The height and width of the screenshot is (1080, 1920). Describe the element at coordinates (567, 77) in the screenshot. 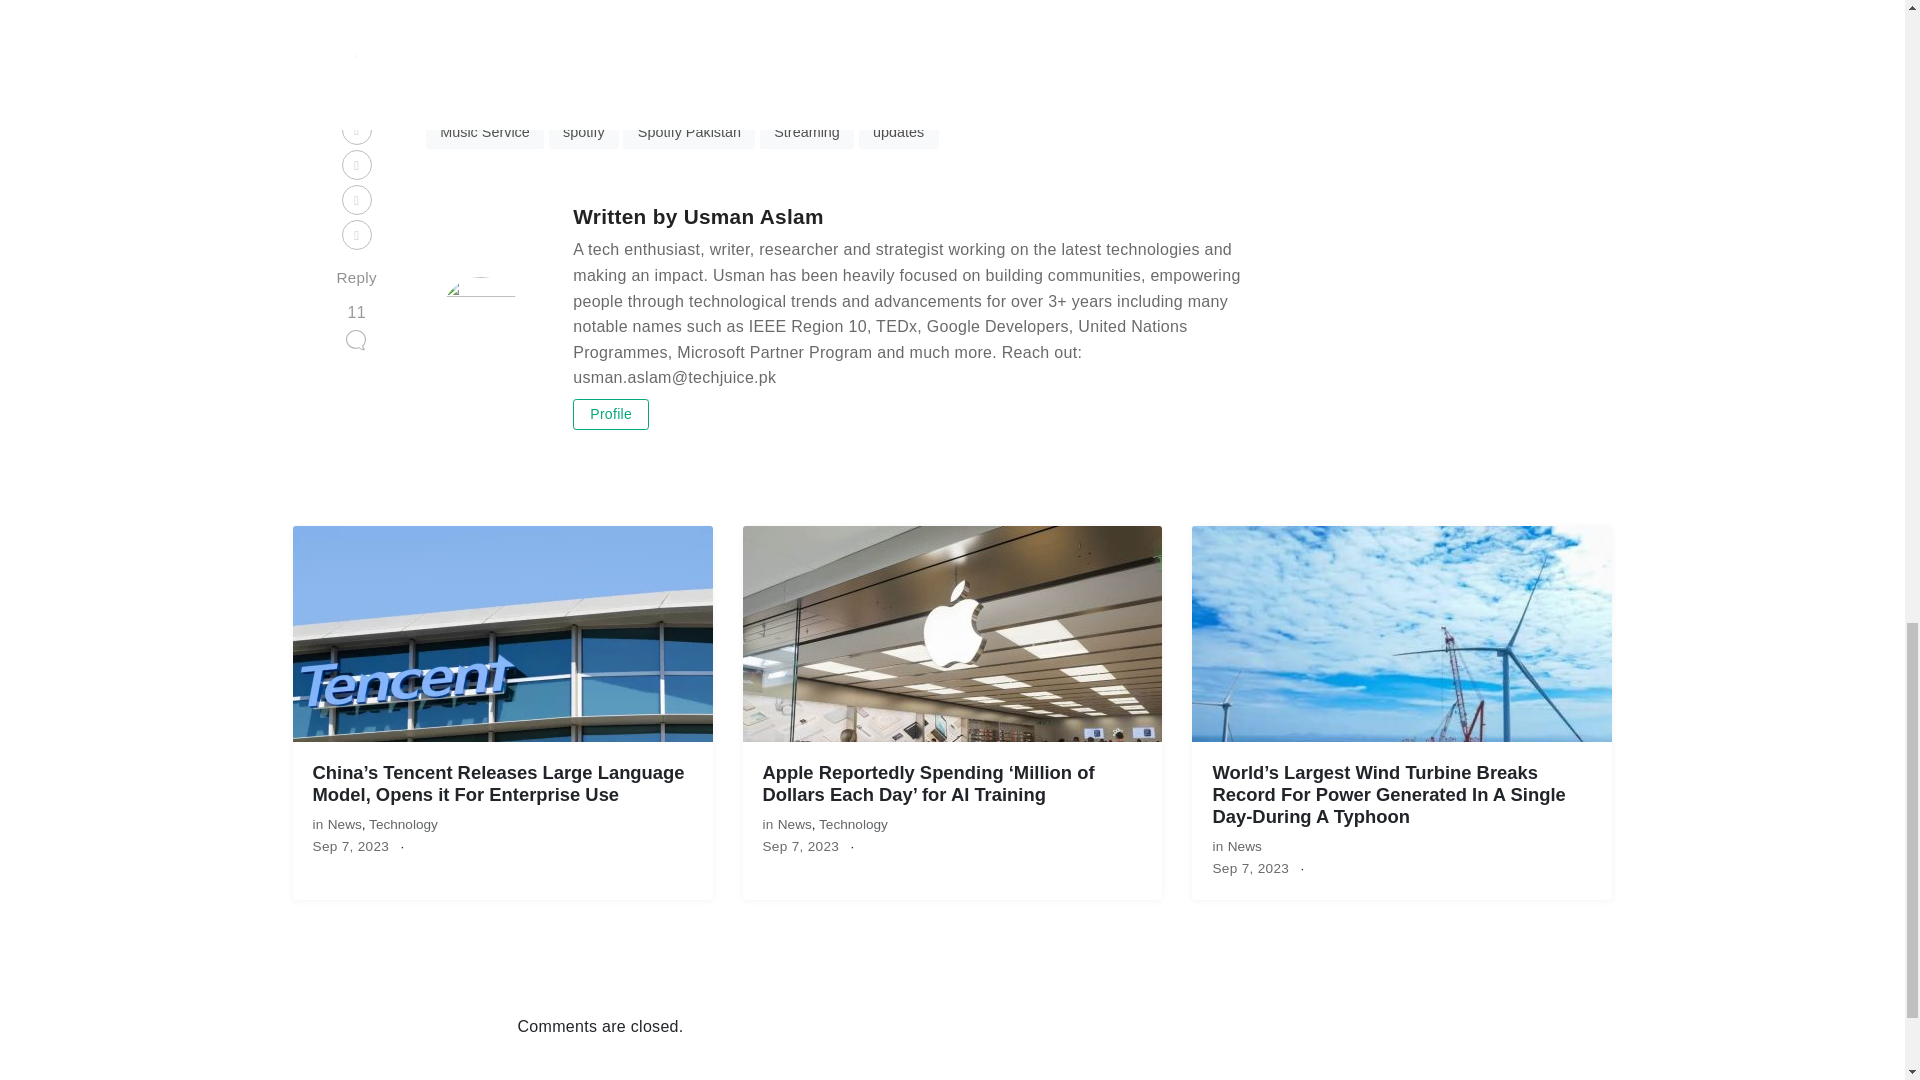

I see `Share on Twitter` at that location.